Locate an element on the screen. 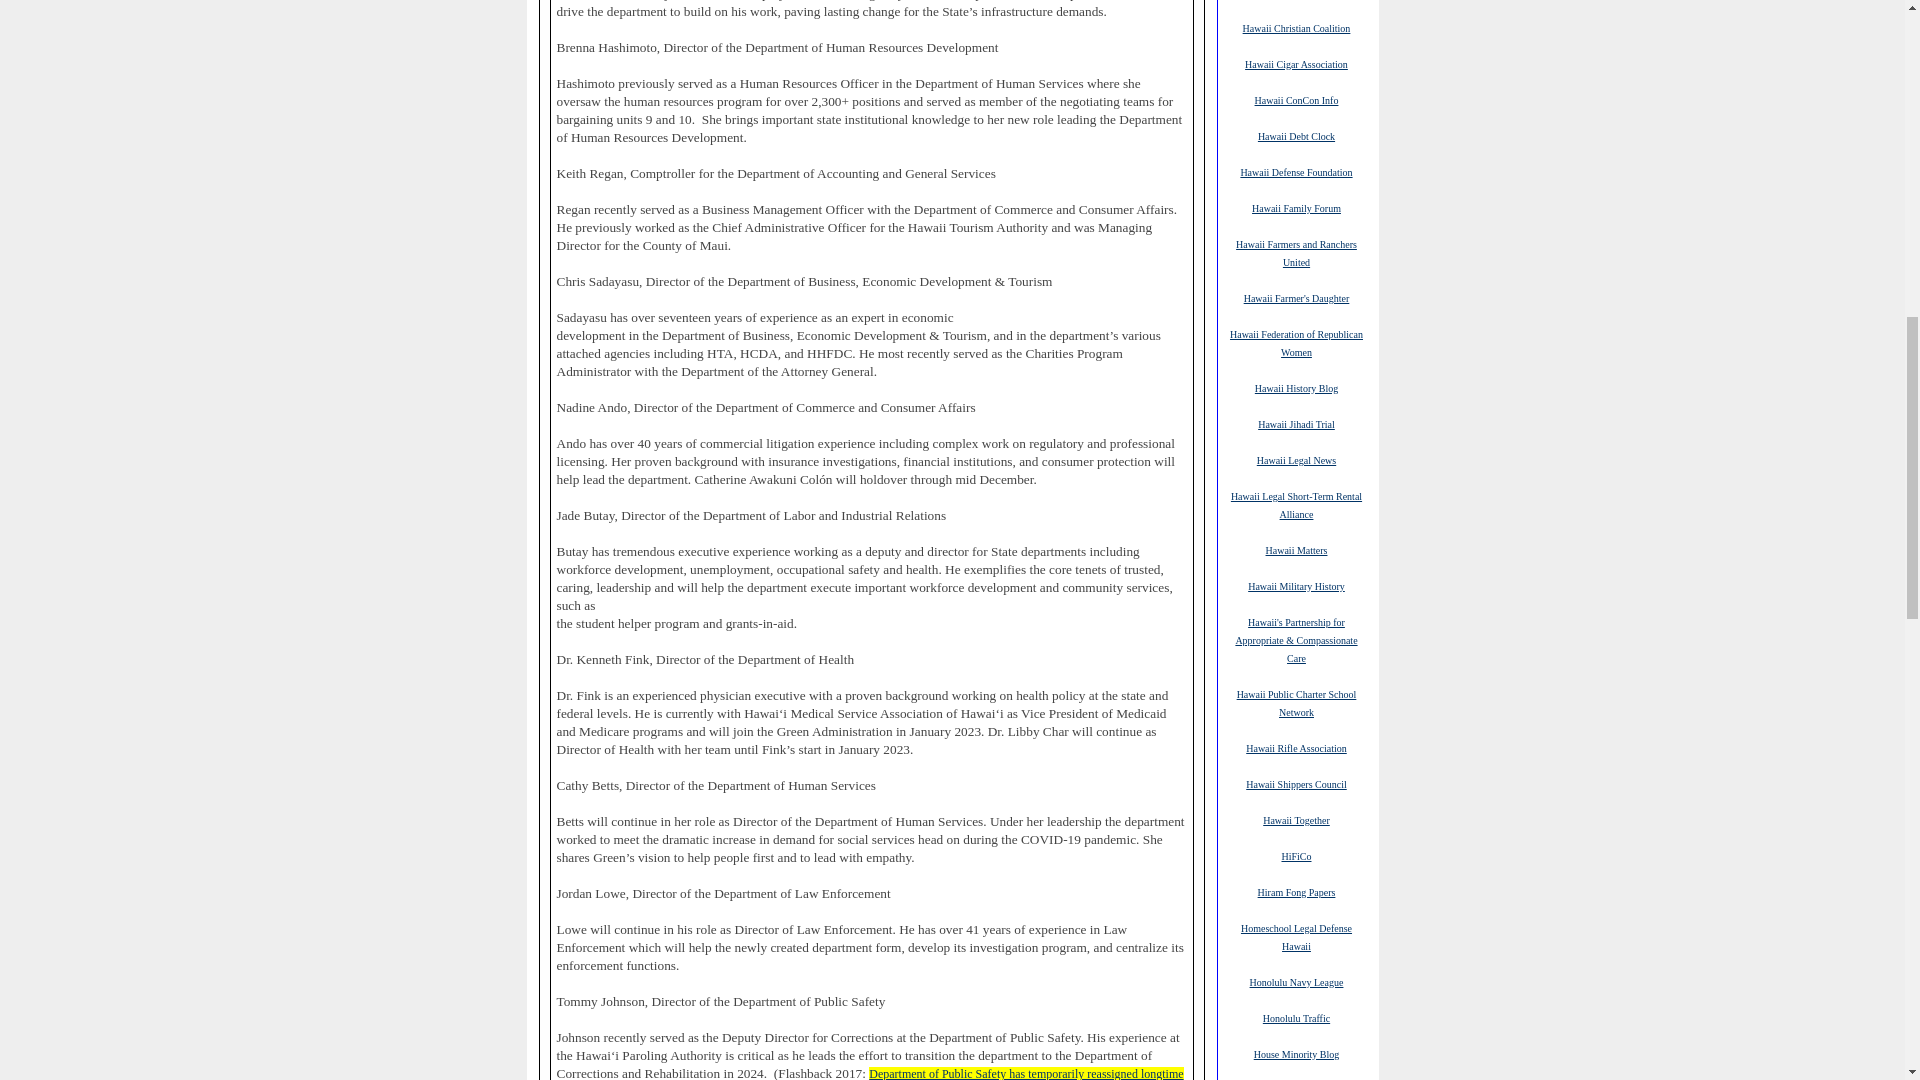 The image size is (1920, 1080). Hawaii ConCon Info is located at coordinates (1296, 99).